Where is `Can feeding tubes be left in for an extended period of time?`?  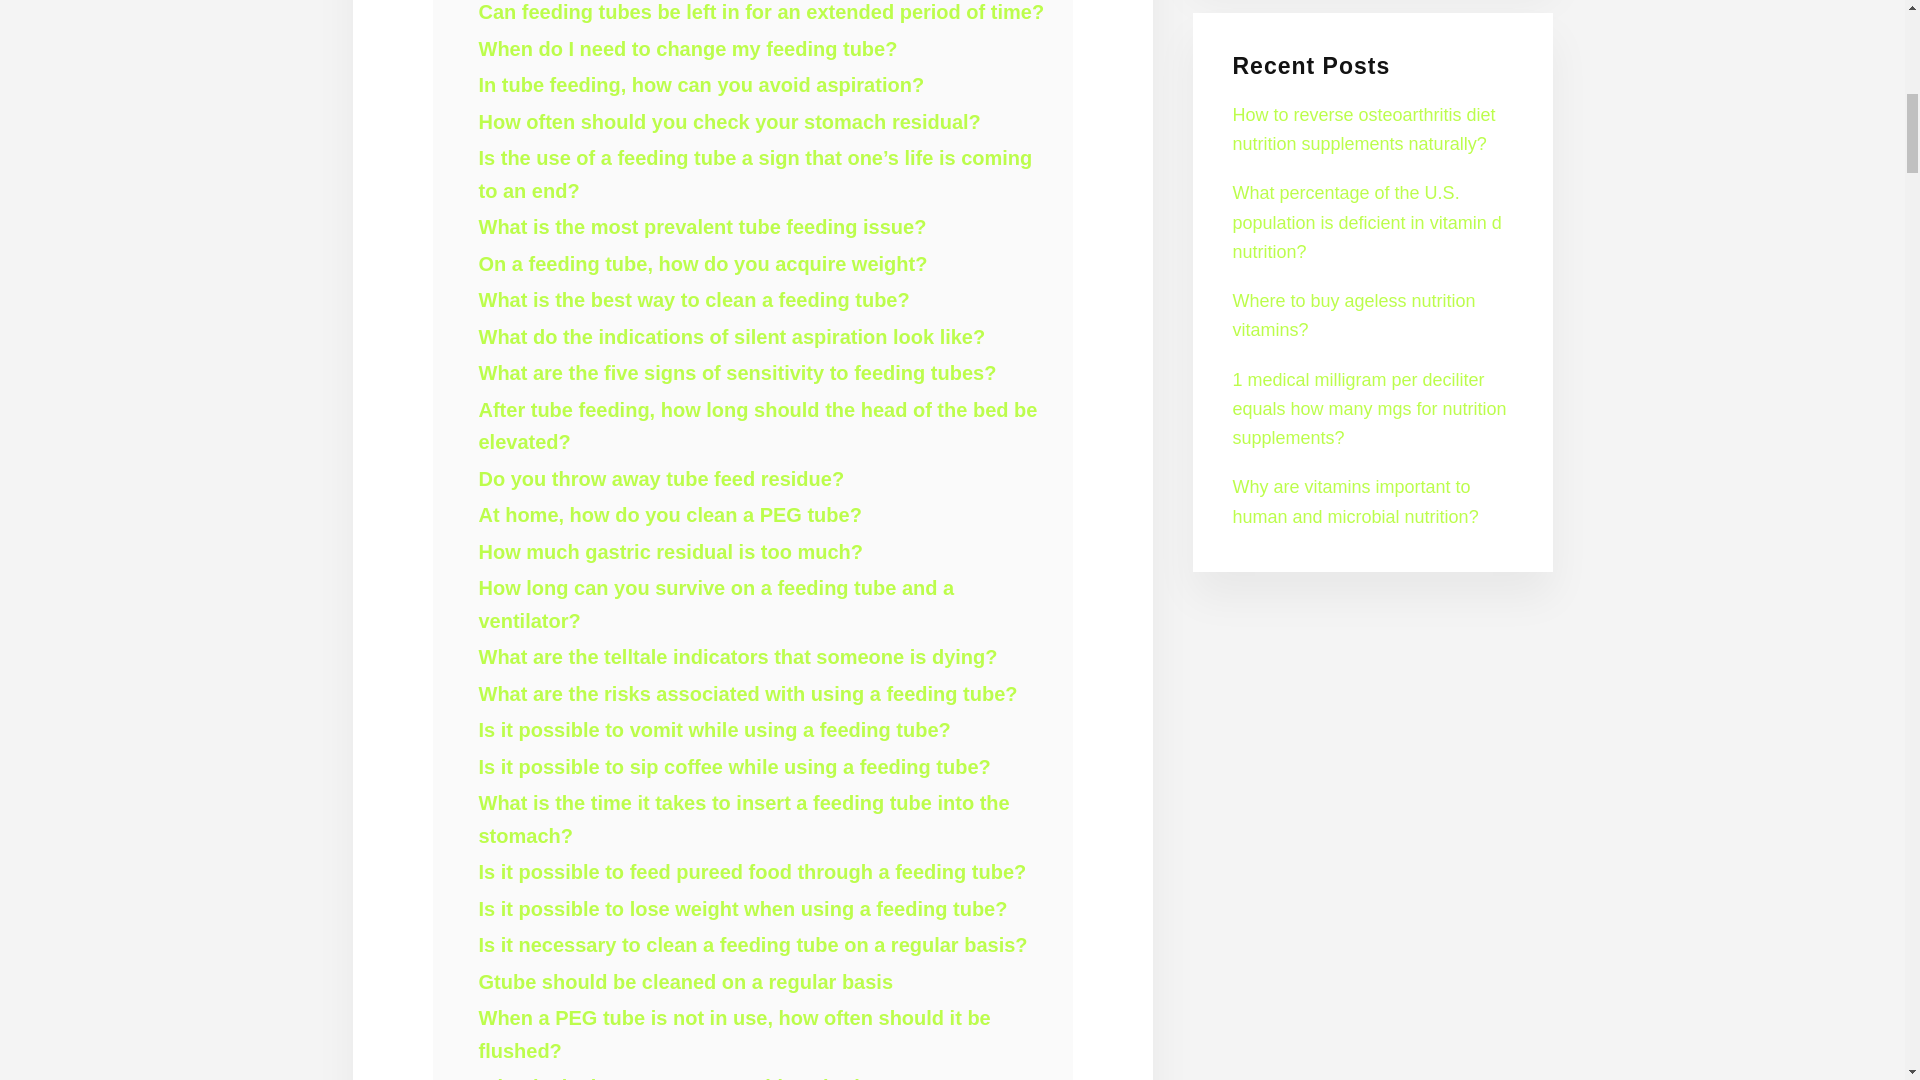
Can feeding tubes be left in for an extended period of time? is located at coordinates (761, 12).